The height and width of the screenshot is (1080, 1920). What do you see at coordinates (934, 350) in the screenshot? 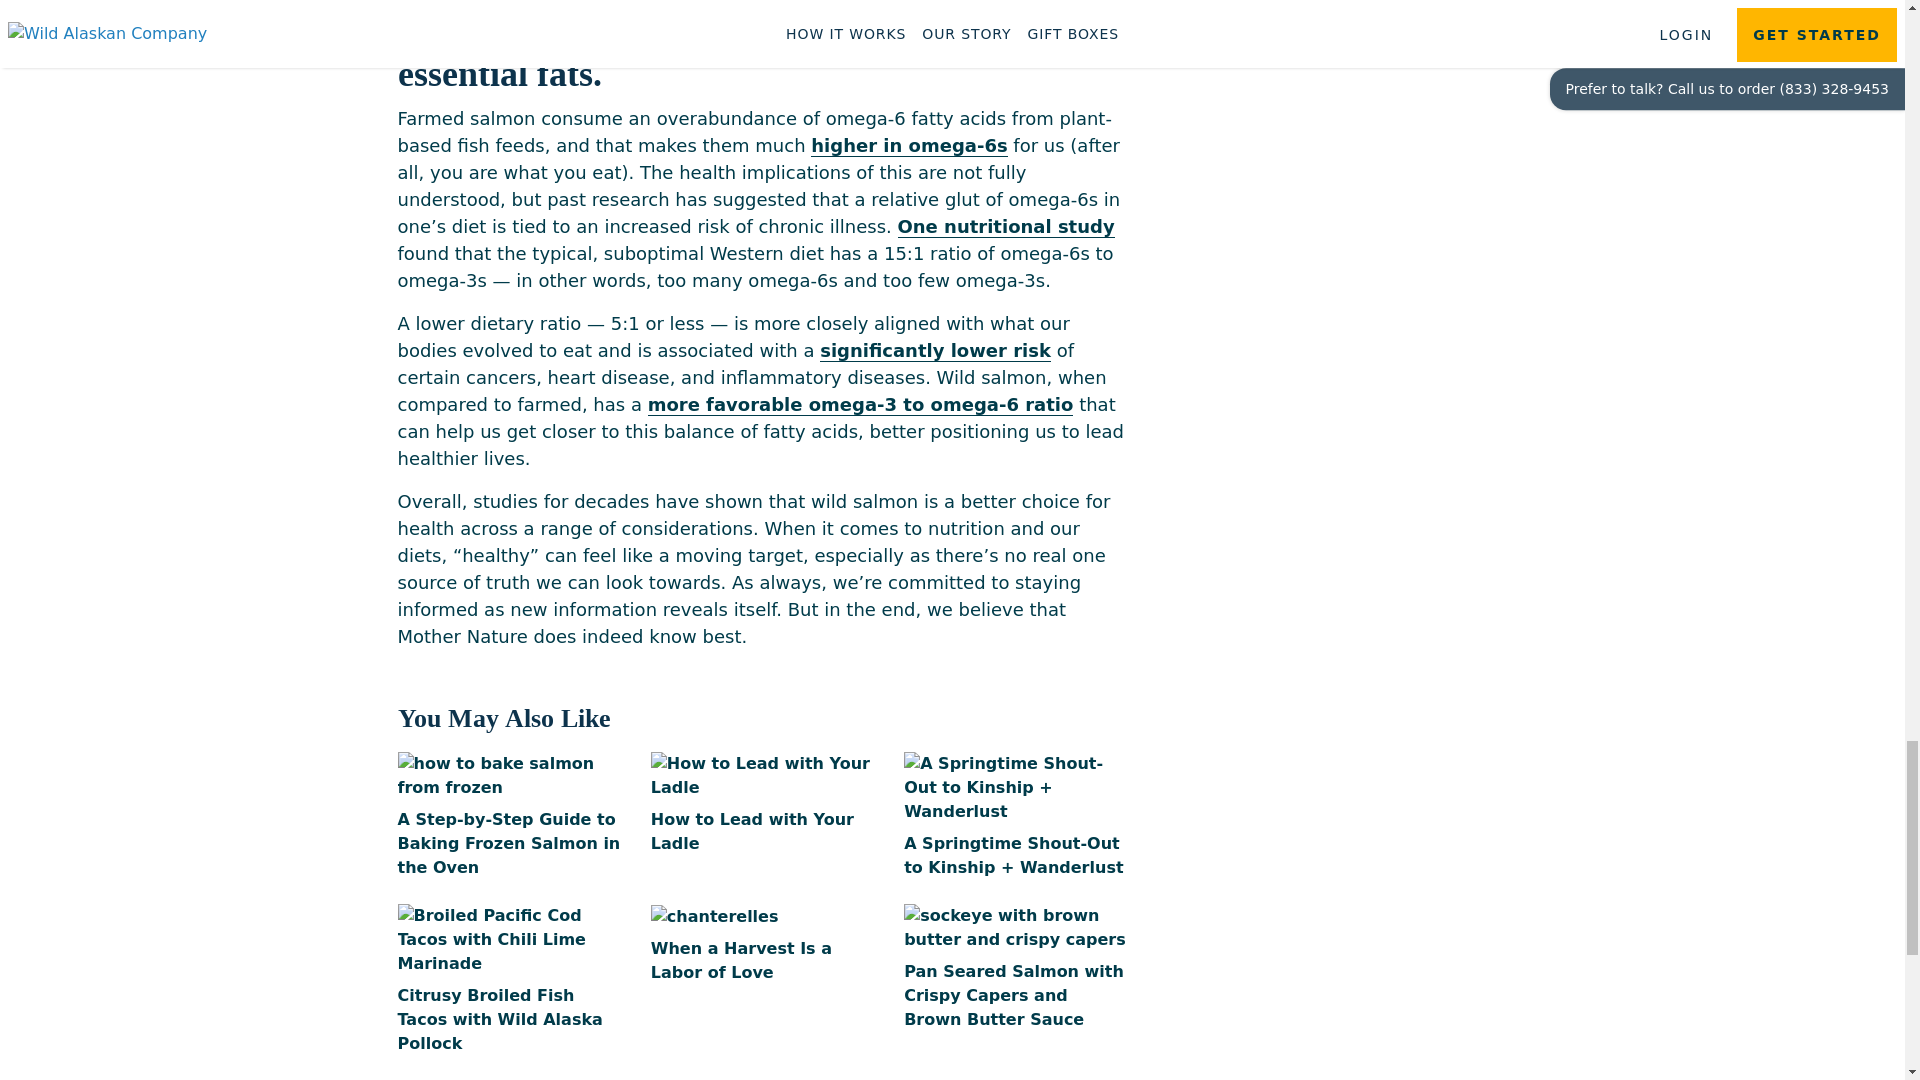
I see `significantly lower risk` at bounding box center [934, 350].